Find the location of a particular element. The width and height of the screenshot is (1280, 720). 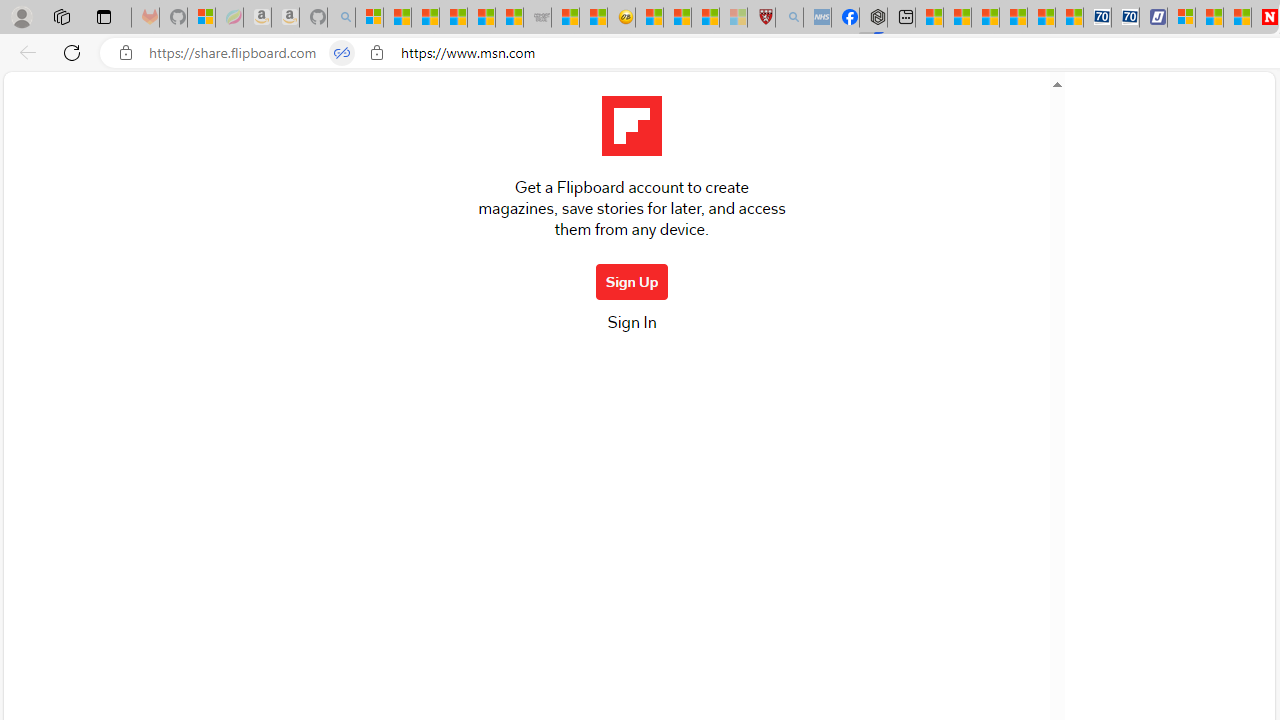

Cheap Hotels - Save70.com is located at coordinates (1126, 18).